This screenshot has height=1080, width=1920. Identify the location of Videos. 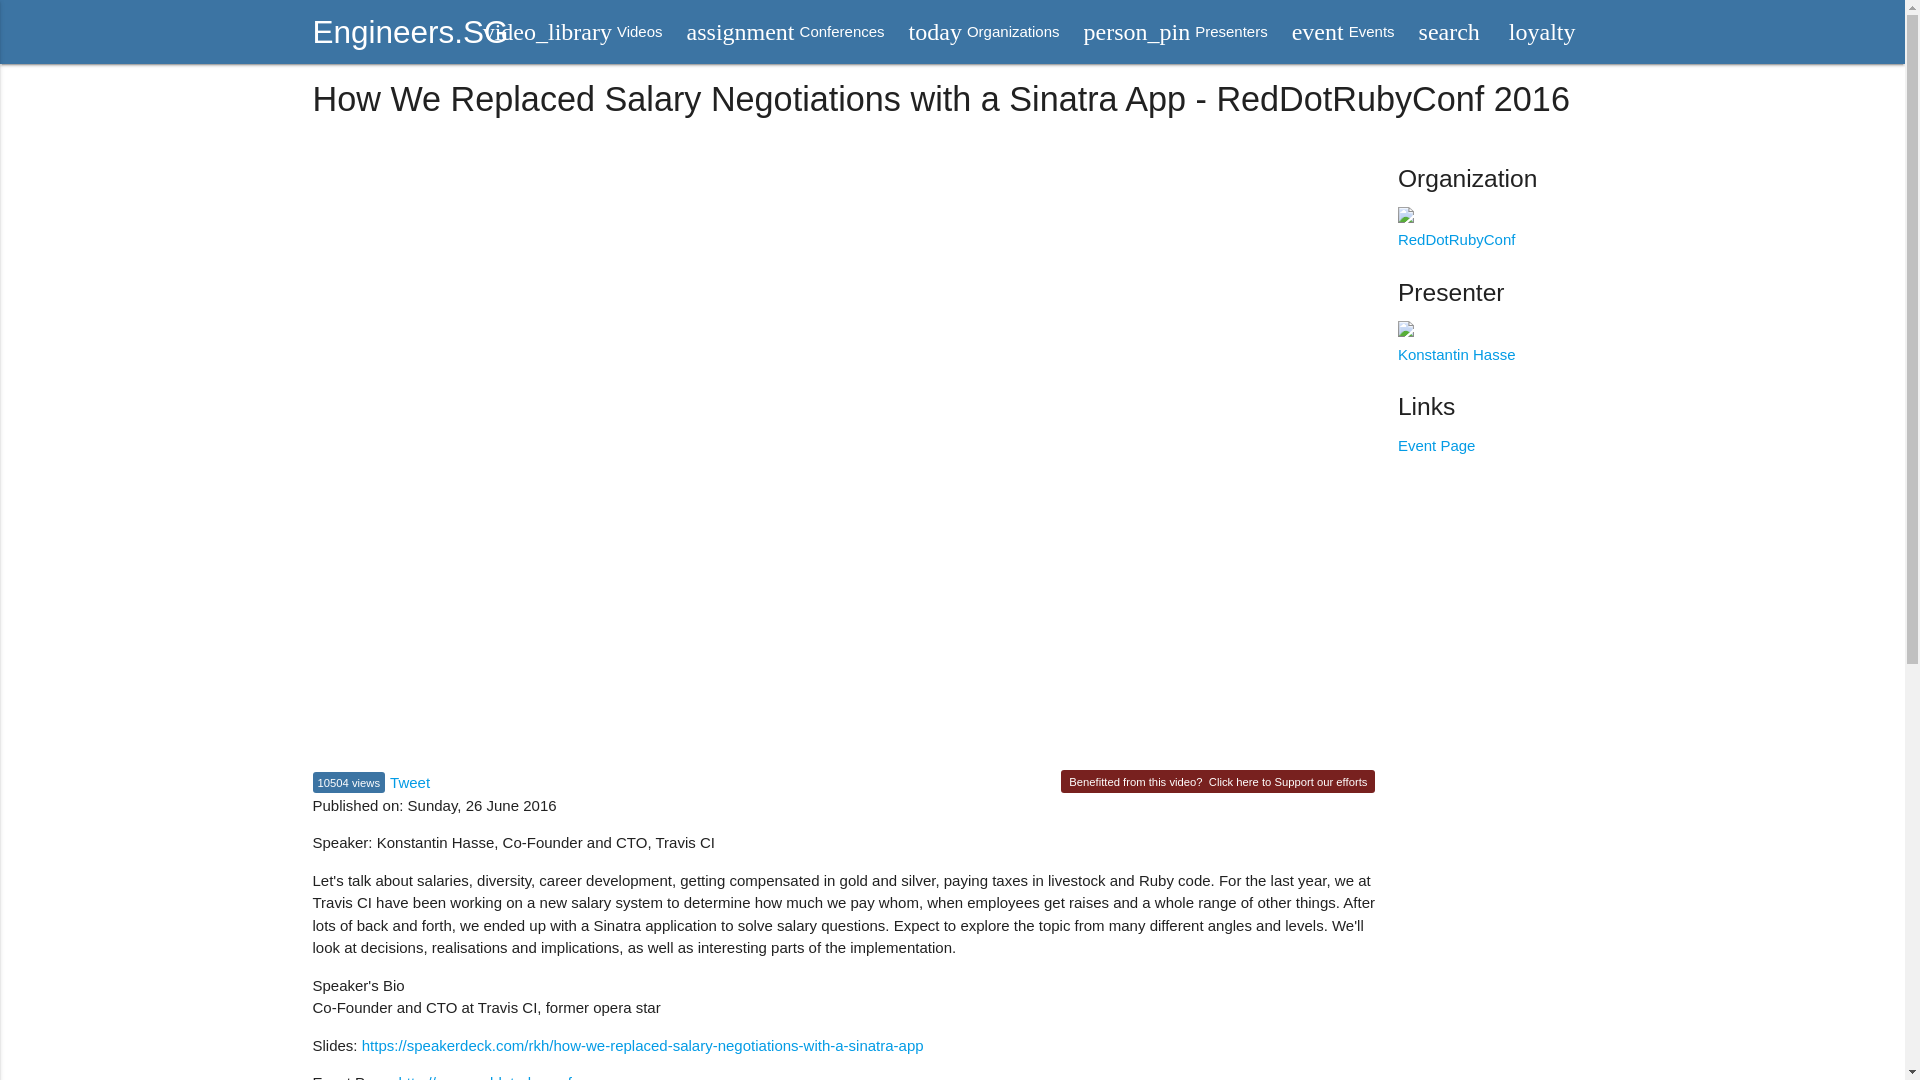
(1176, 32).